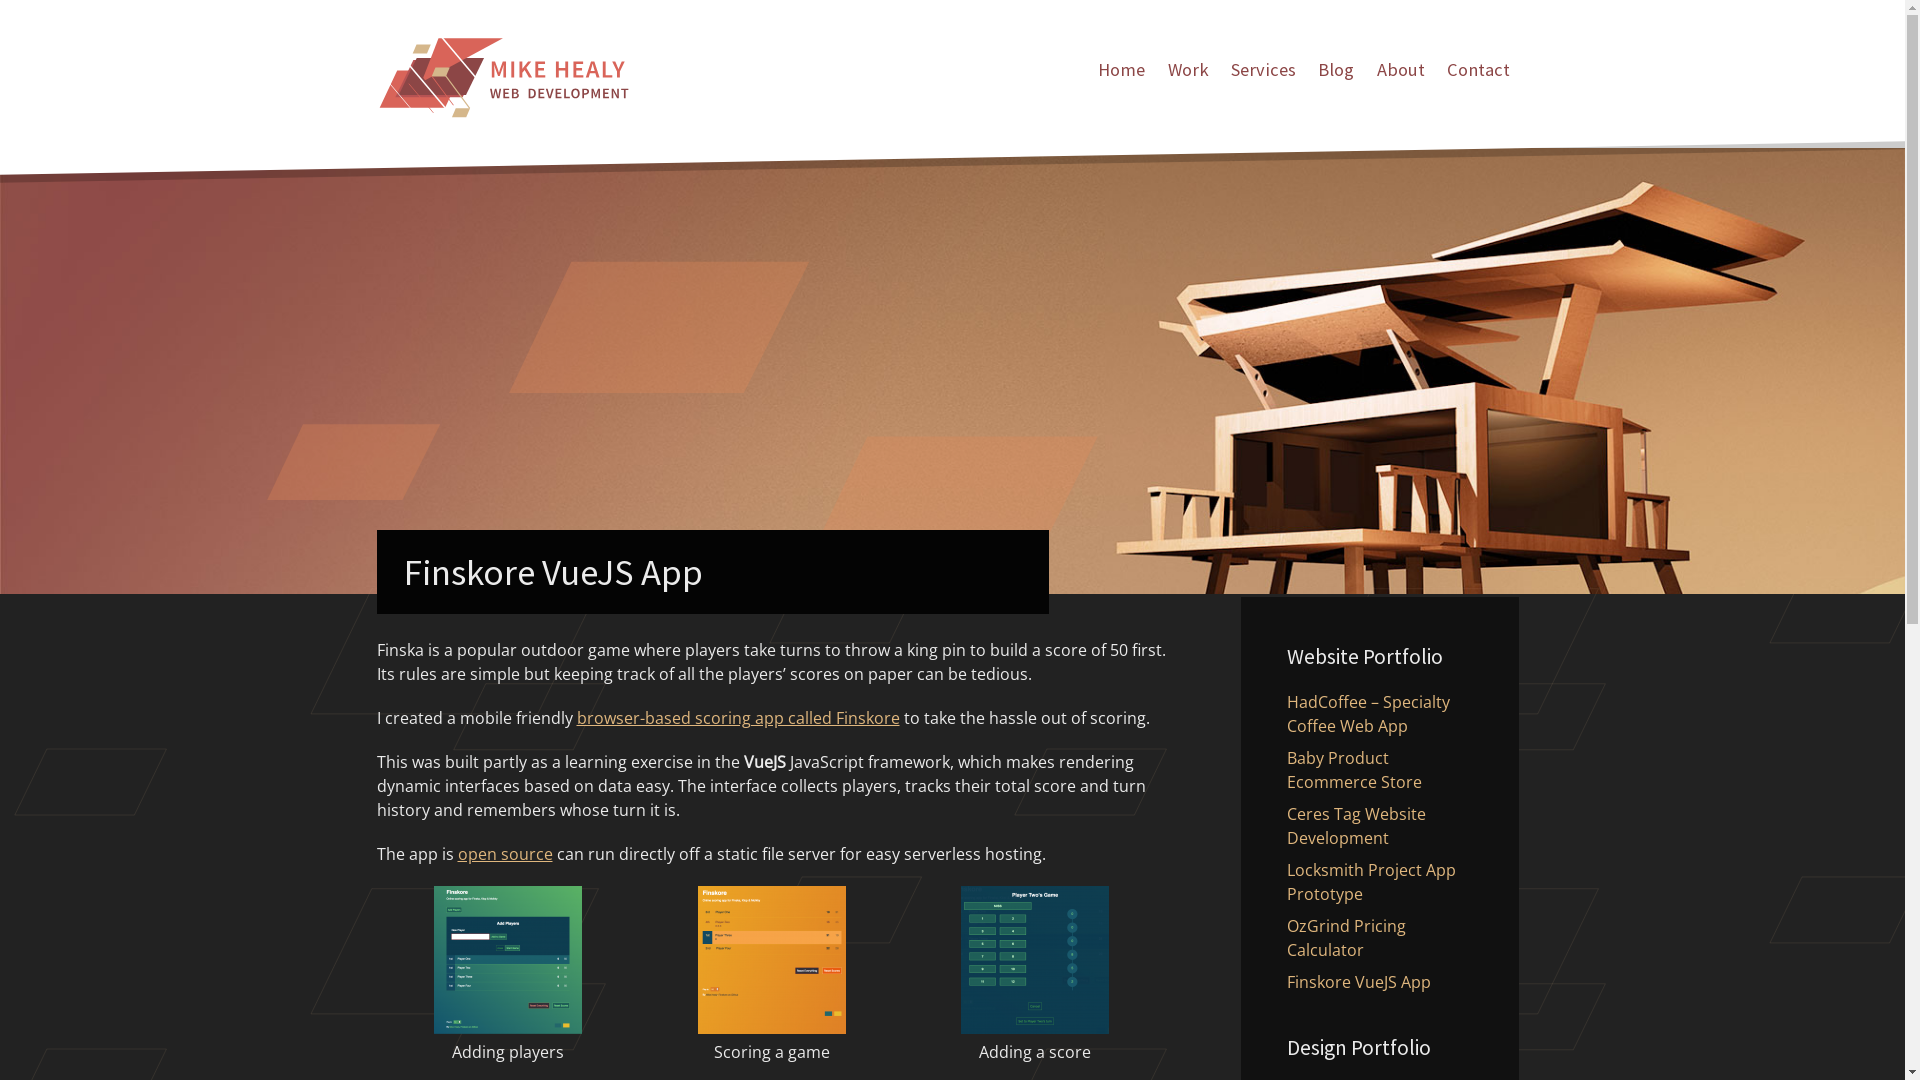 The width and height of the screenshot is (1920, 1080). Describe the element at coordinates (1356, 826) in the screenshot. I see `Ceres Tag Website Development` at that location.